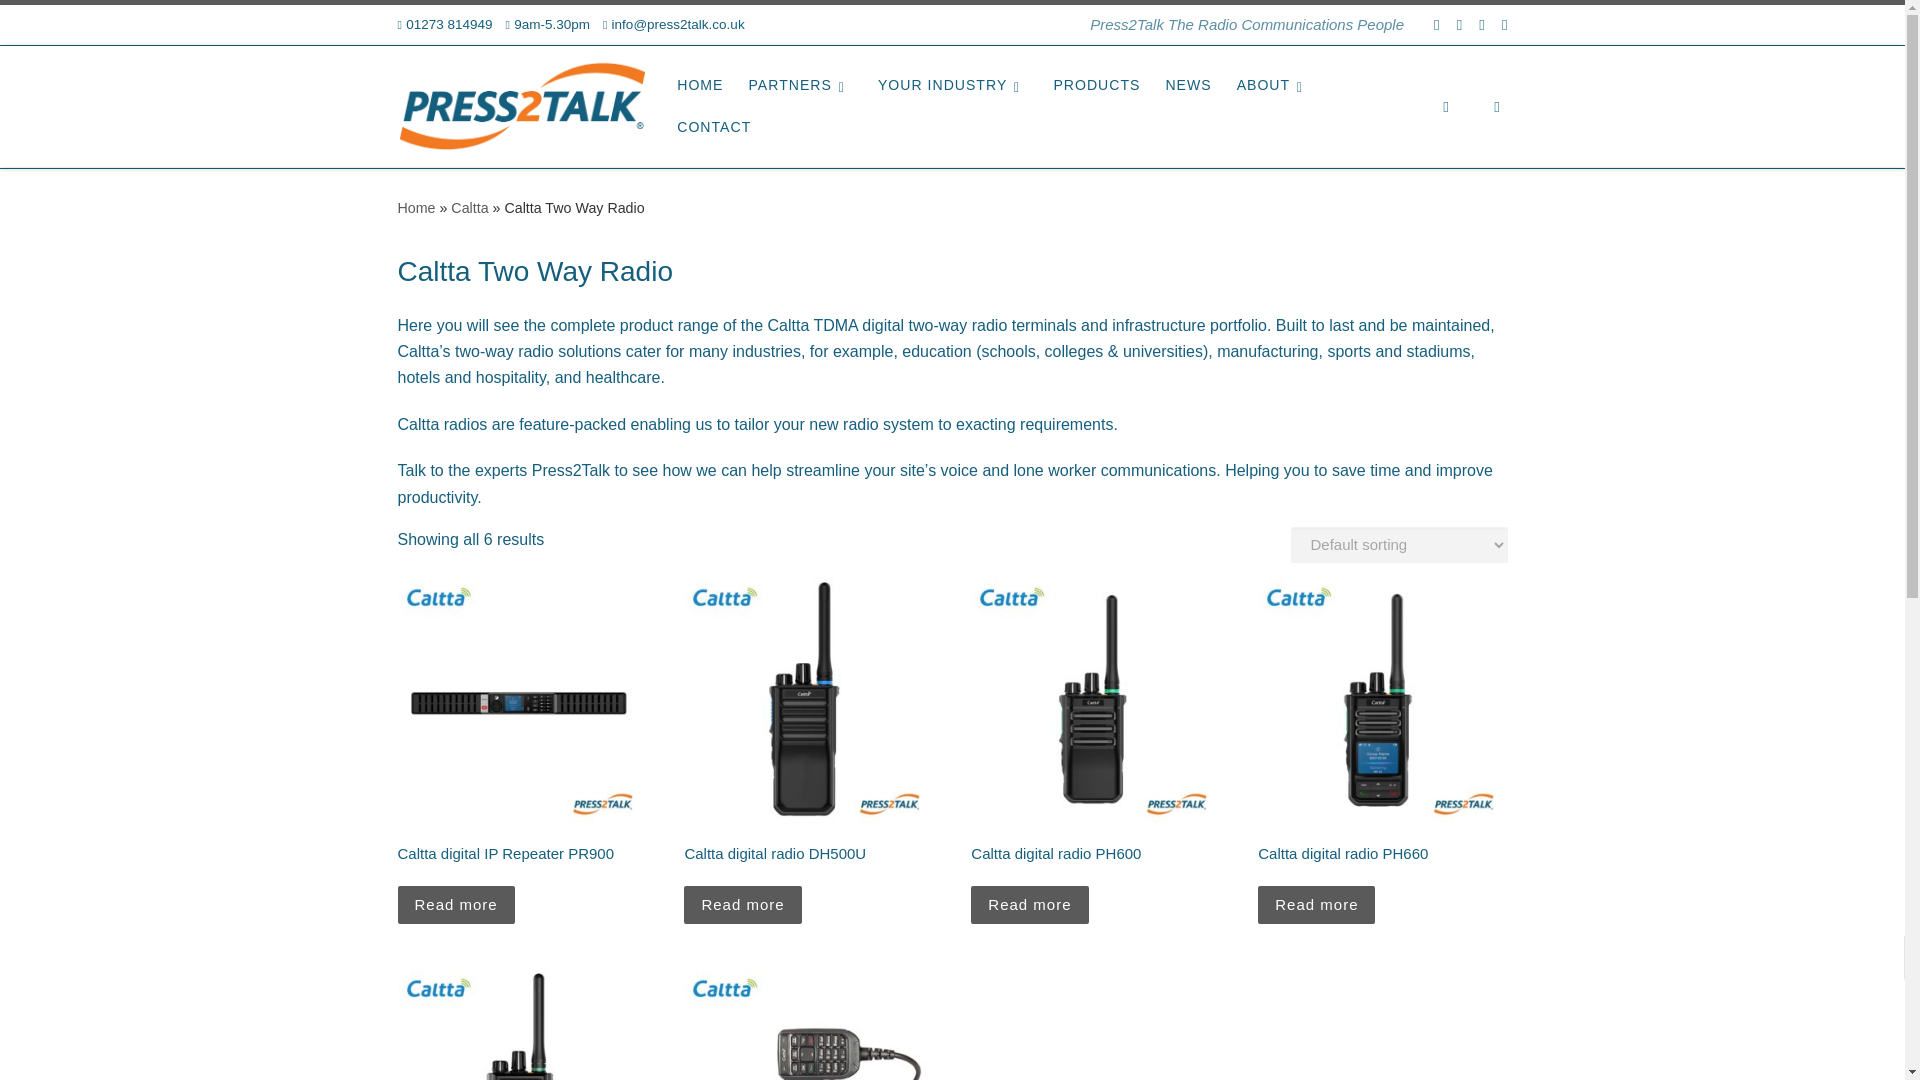  I want to click on CONTACT, so click(714, 126).